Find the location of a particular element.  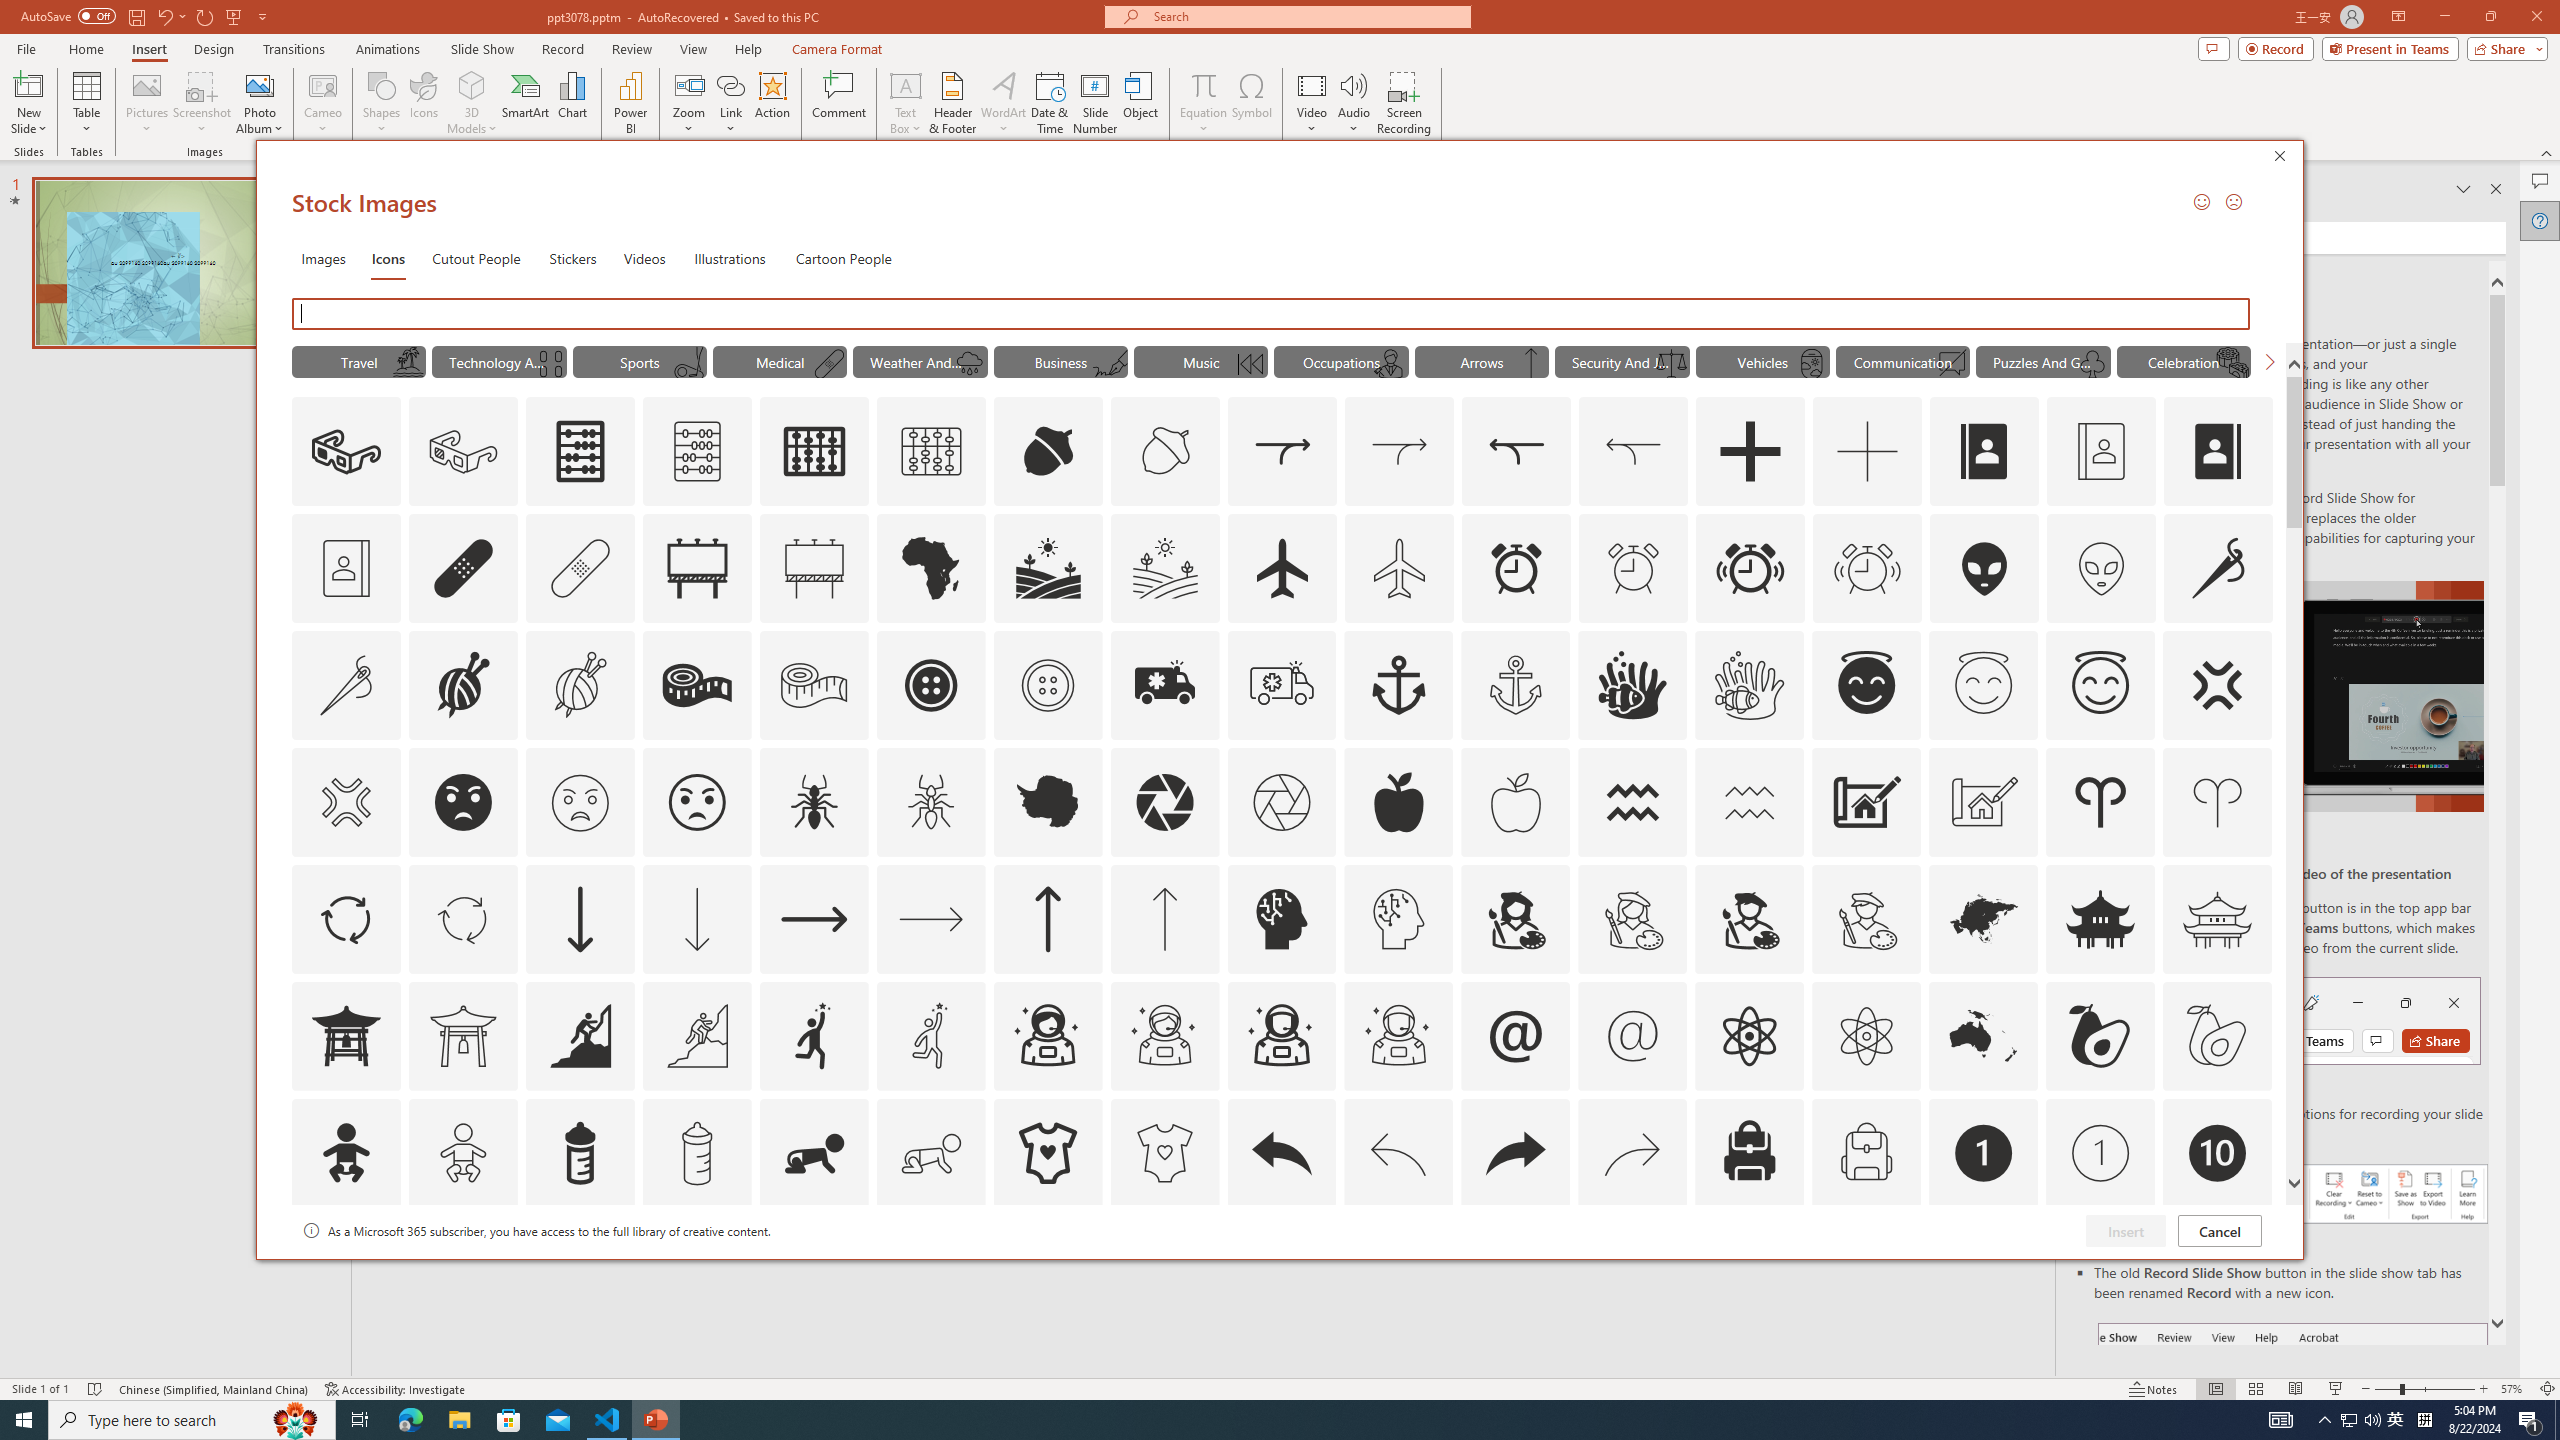

"Arrows" Icons. is located at coordinates (1482, 361).